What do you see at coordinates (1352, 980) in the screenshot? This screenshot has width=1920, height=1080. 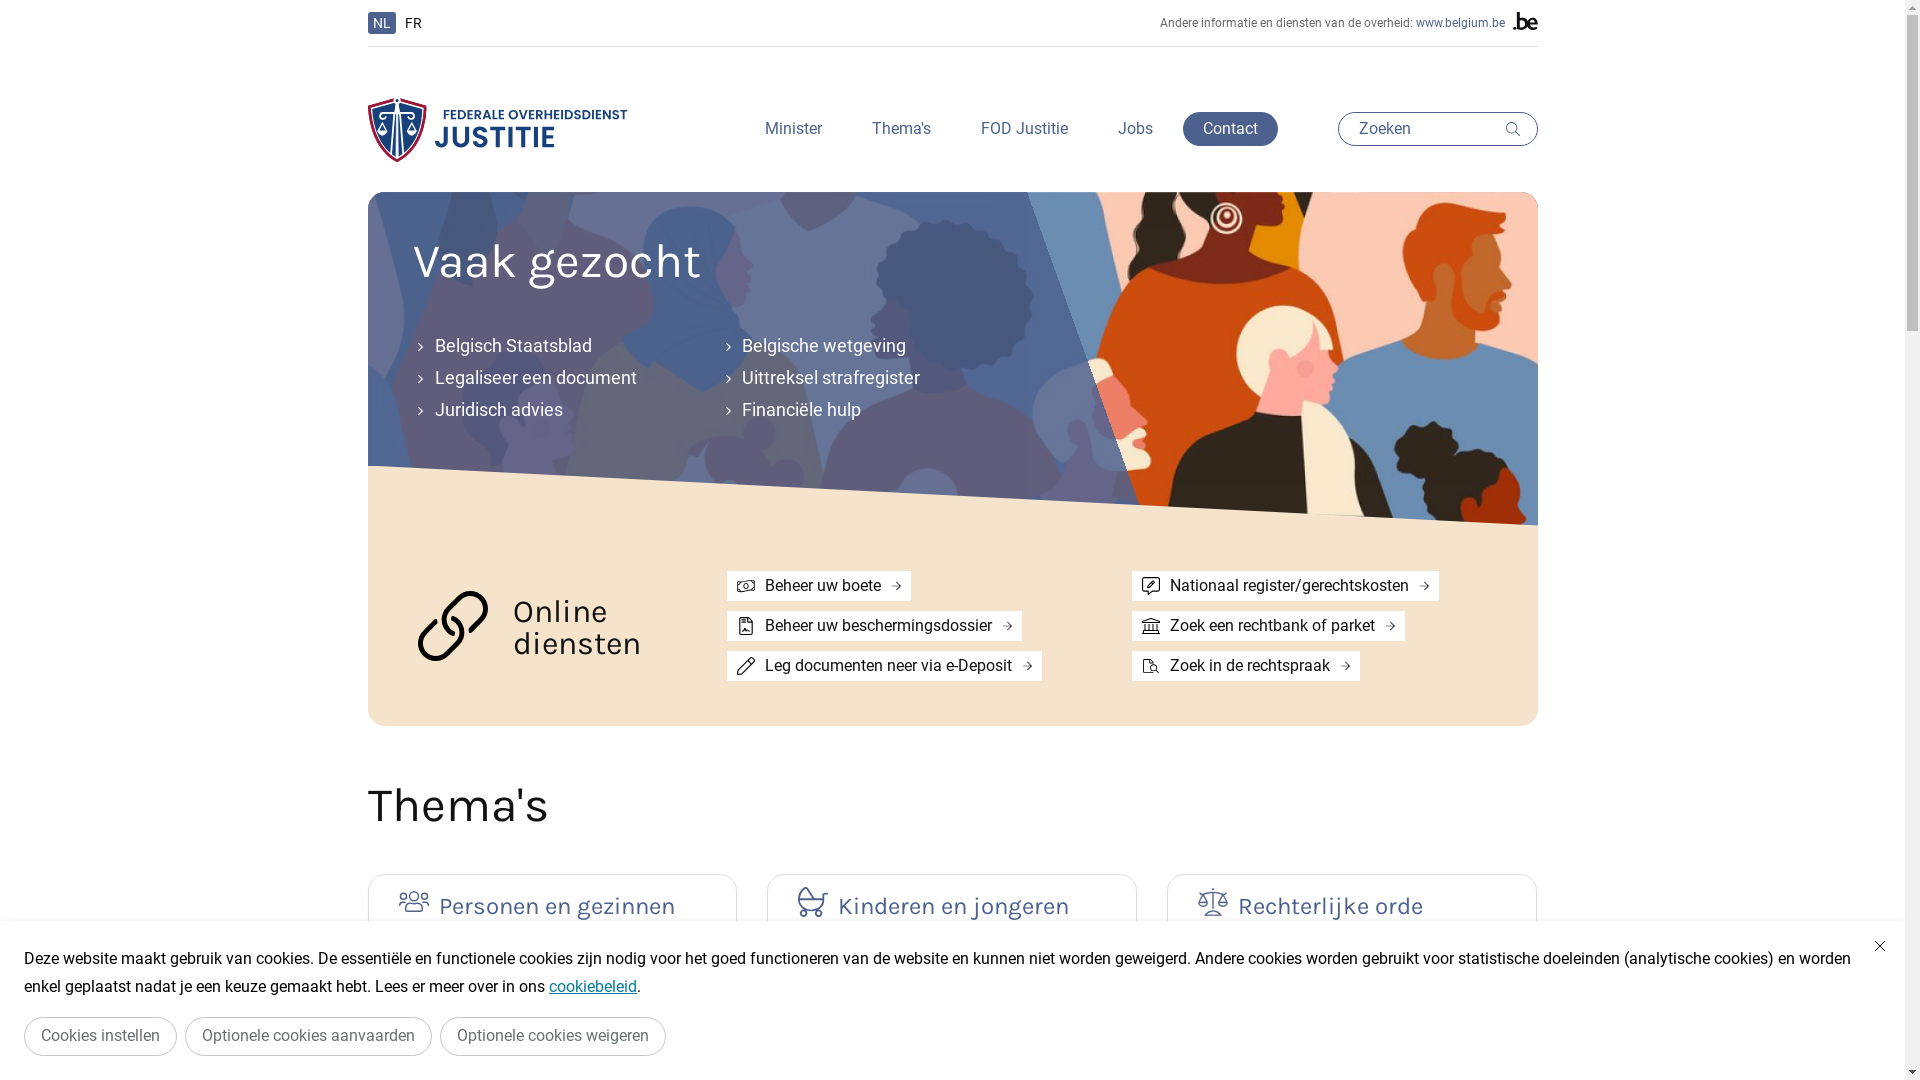 I see `Openbaar Ministerie` at bounding box center [1352, 980].